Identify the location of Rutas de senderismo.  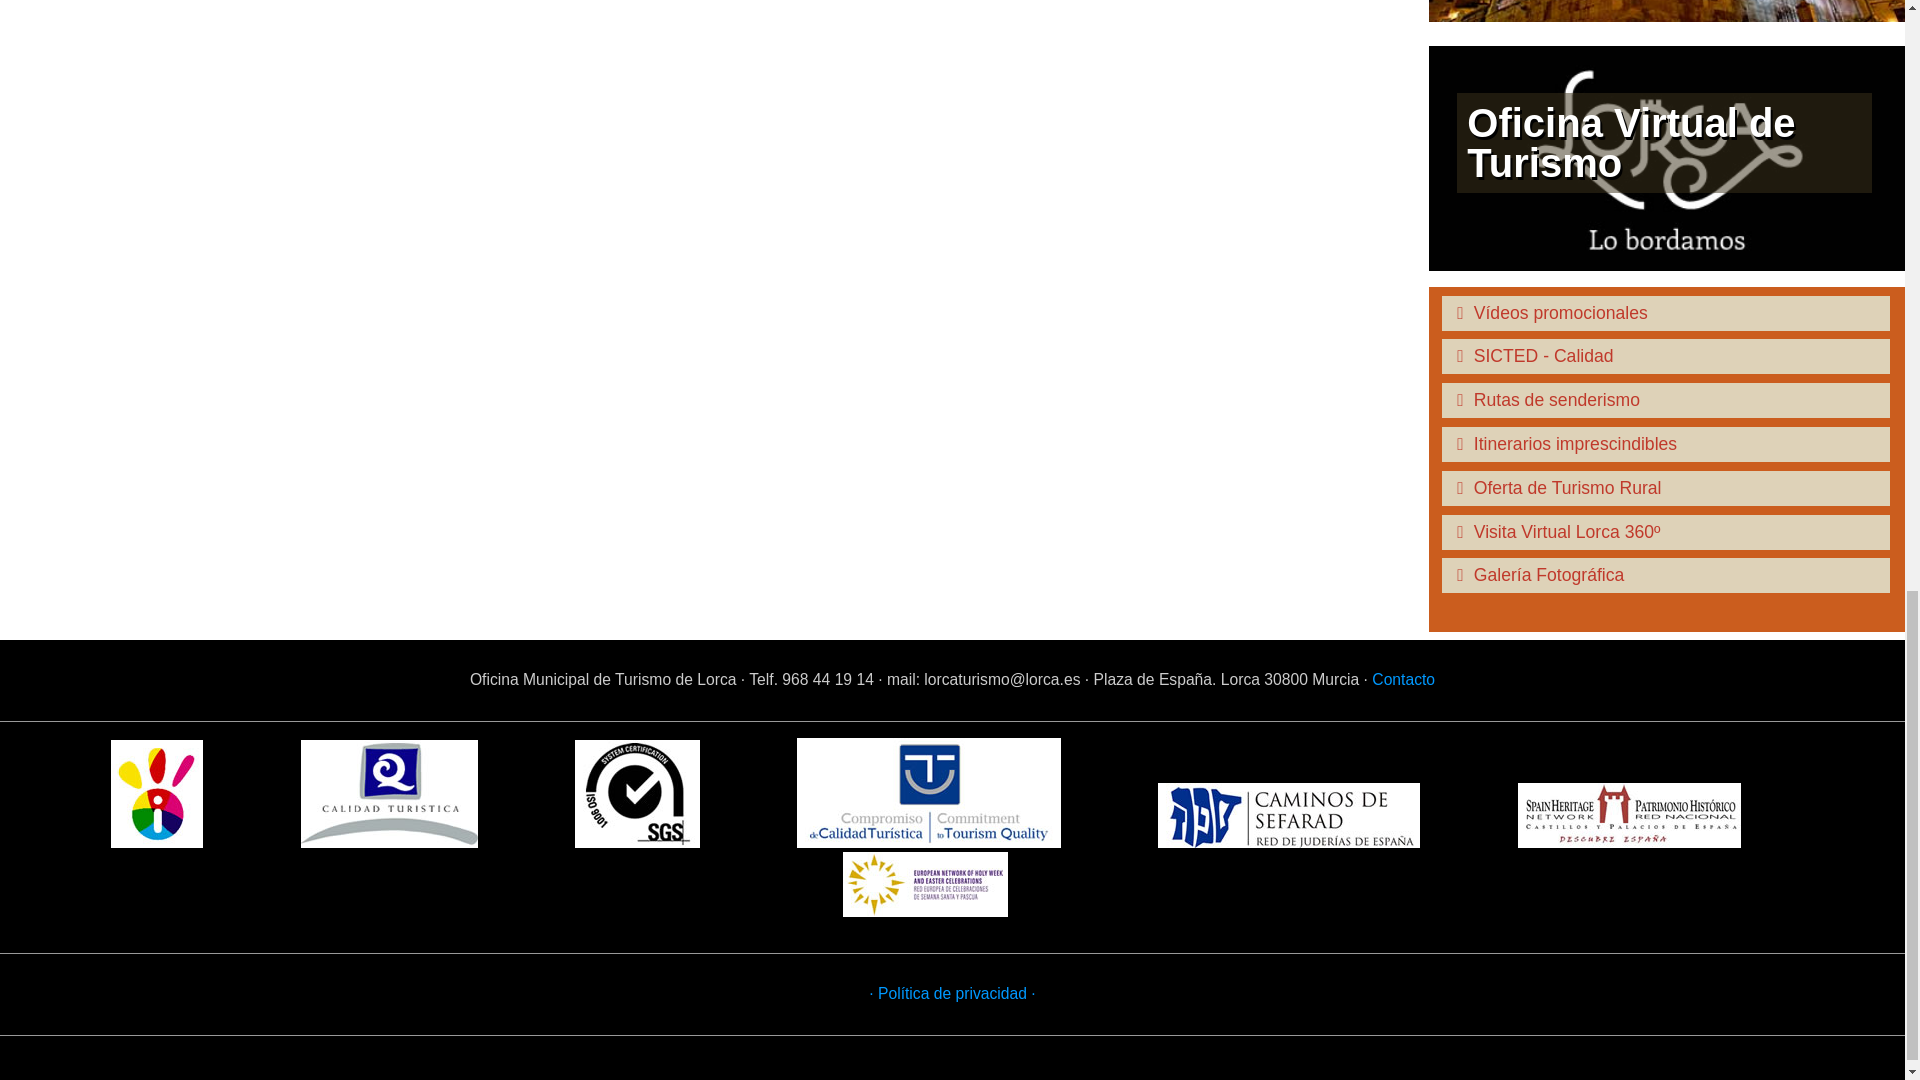
(1667, 400).